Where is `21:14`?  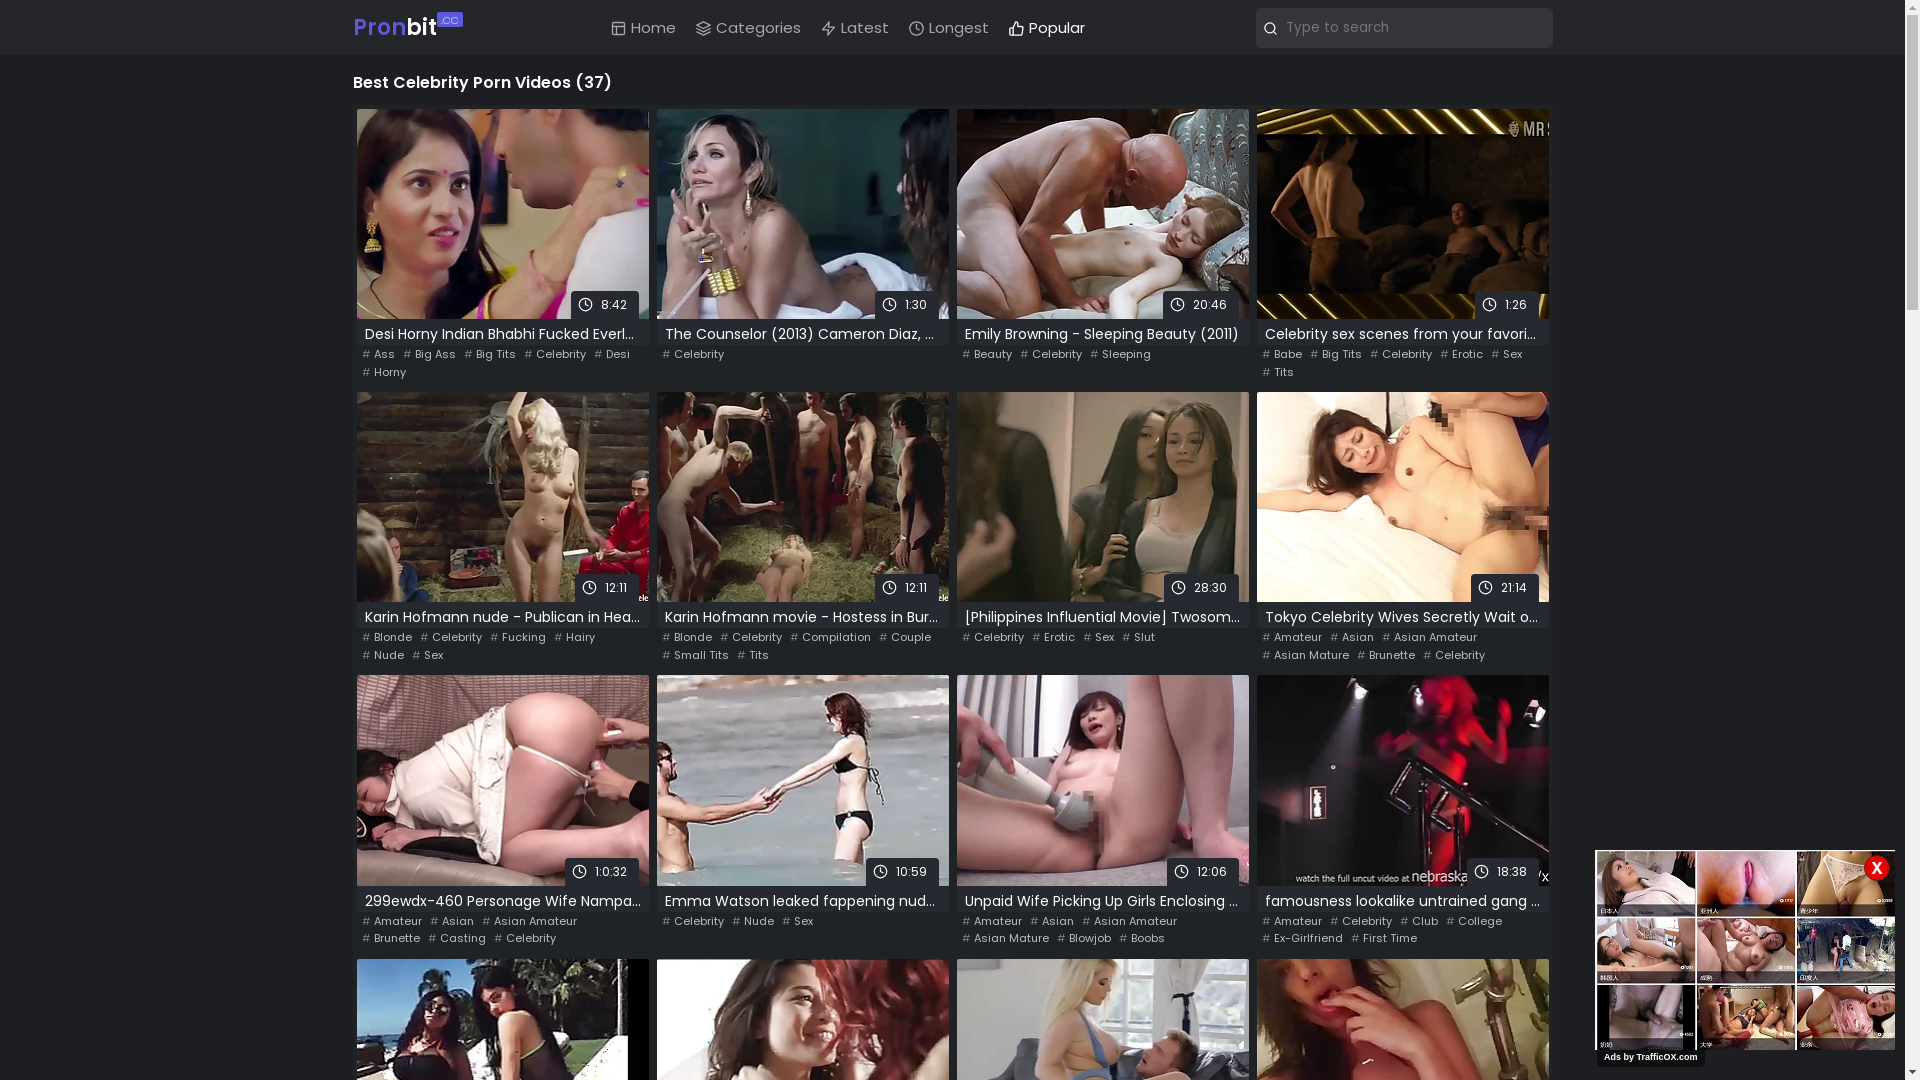 21:14 is located at coordinates (1402, 497).